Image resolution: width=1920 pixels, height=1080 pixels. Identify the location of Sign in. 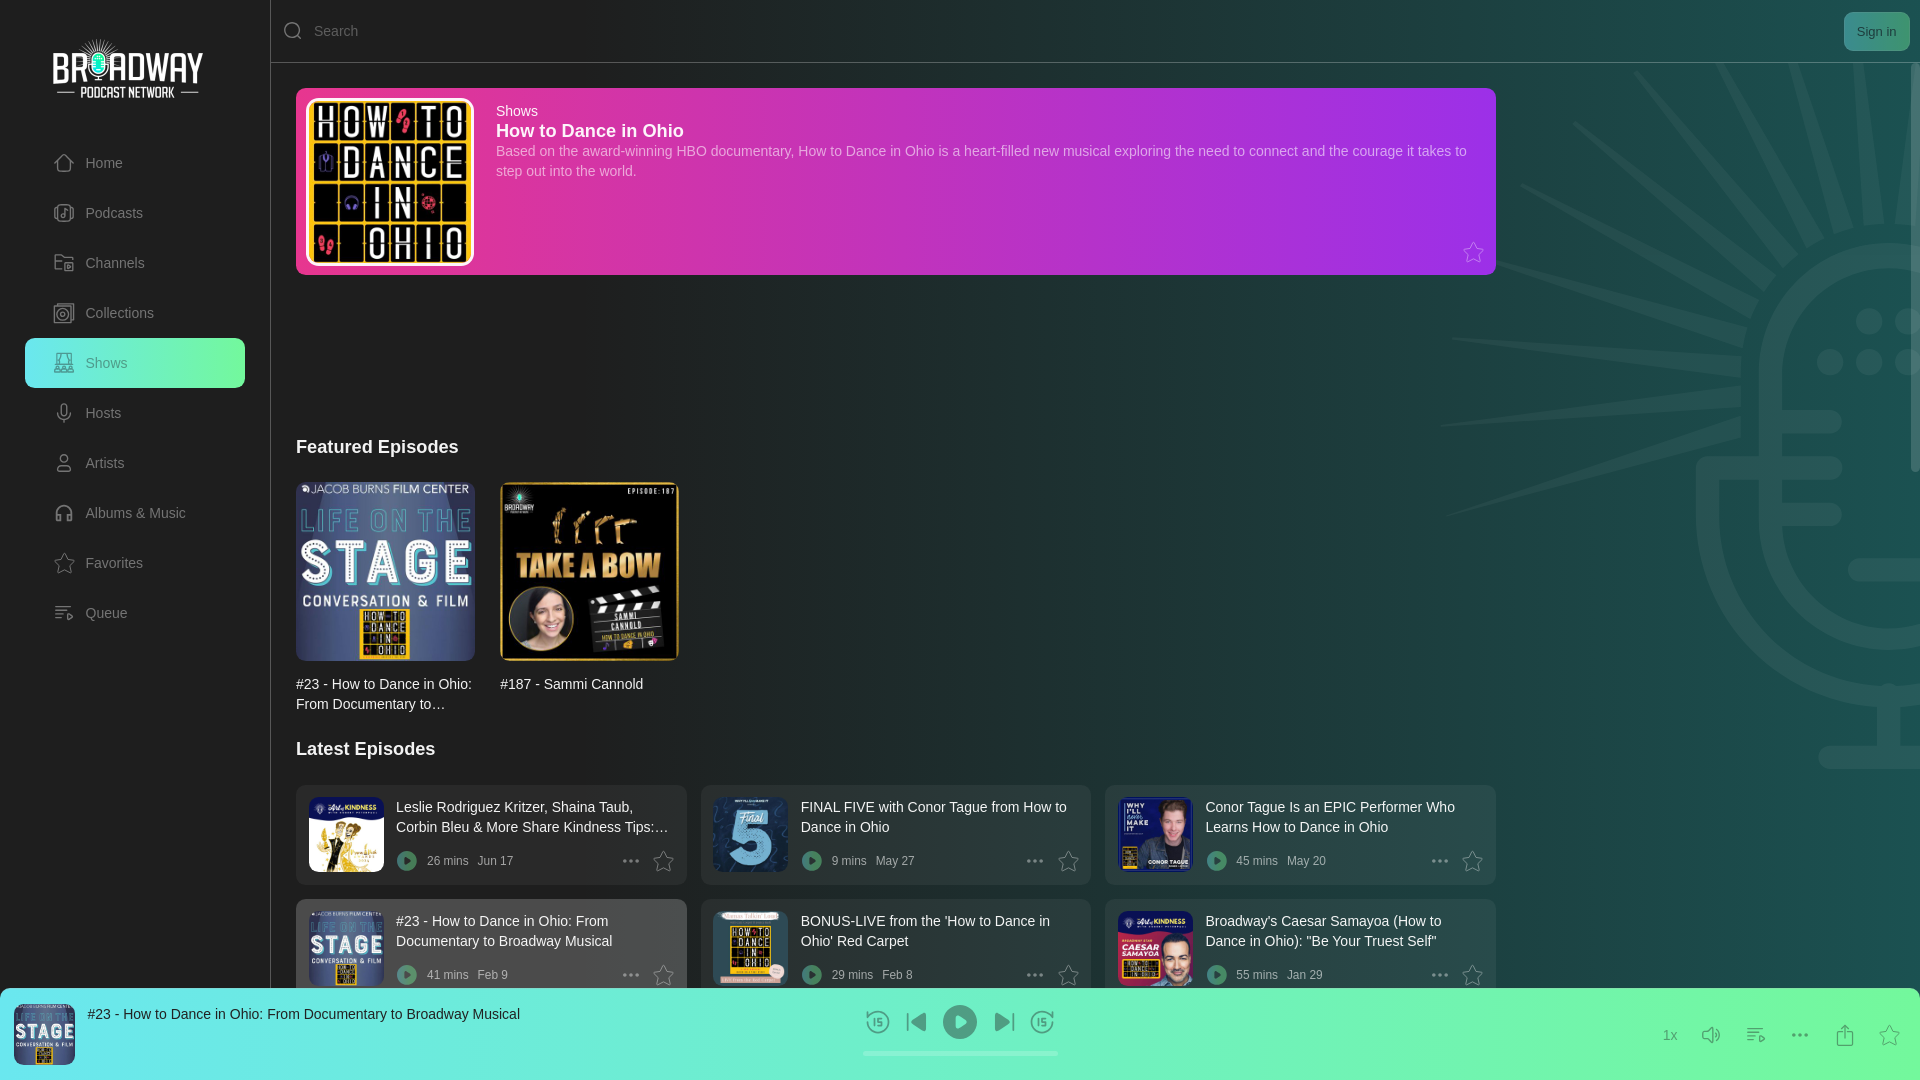
(1876, 30).